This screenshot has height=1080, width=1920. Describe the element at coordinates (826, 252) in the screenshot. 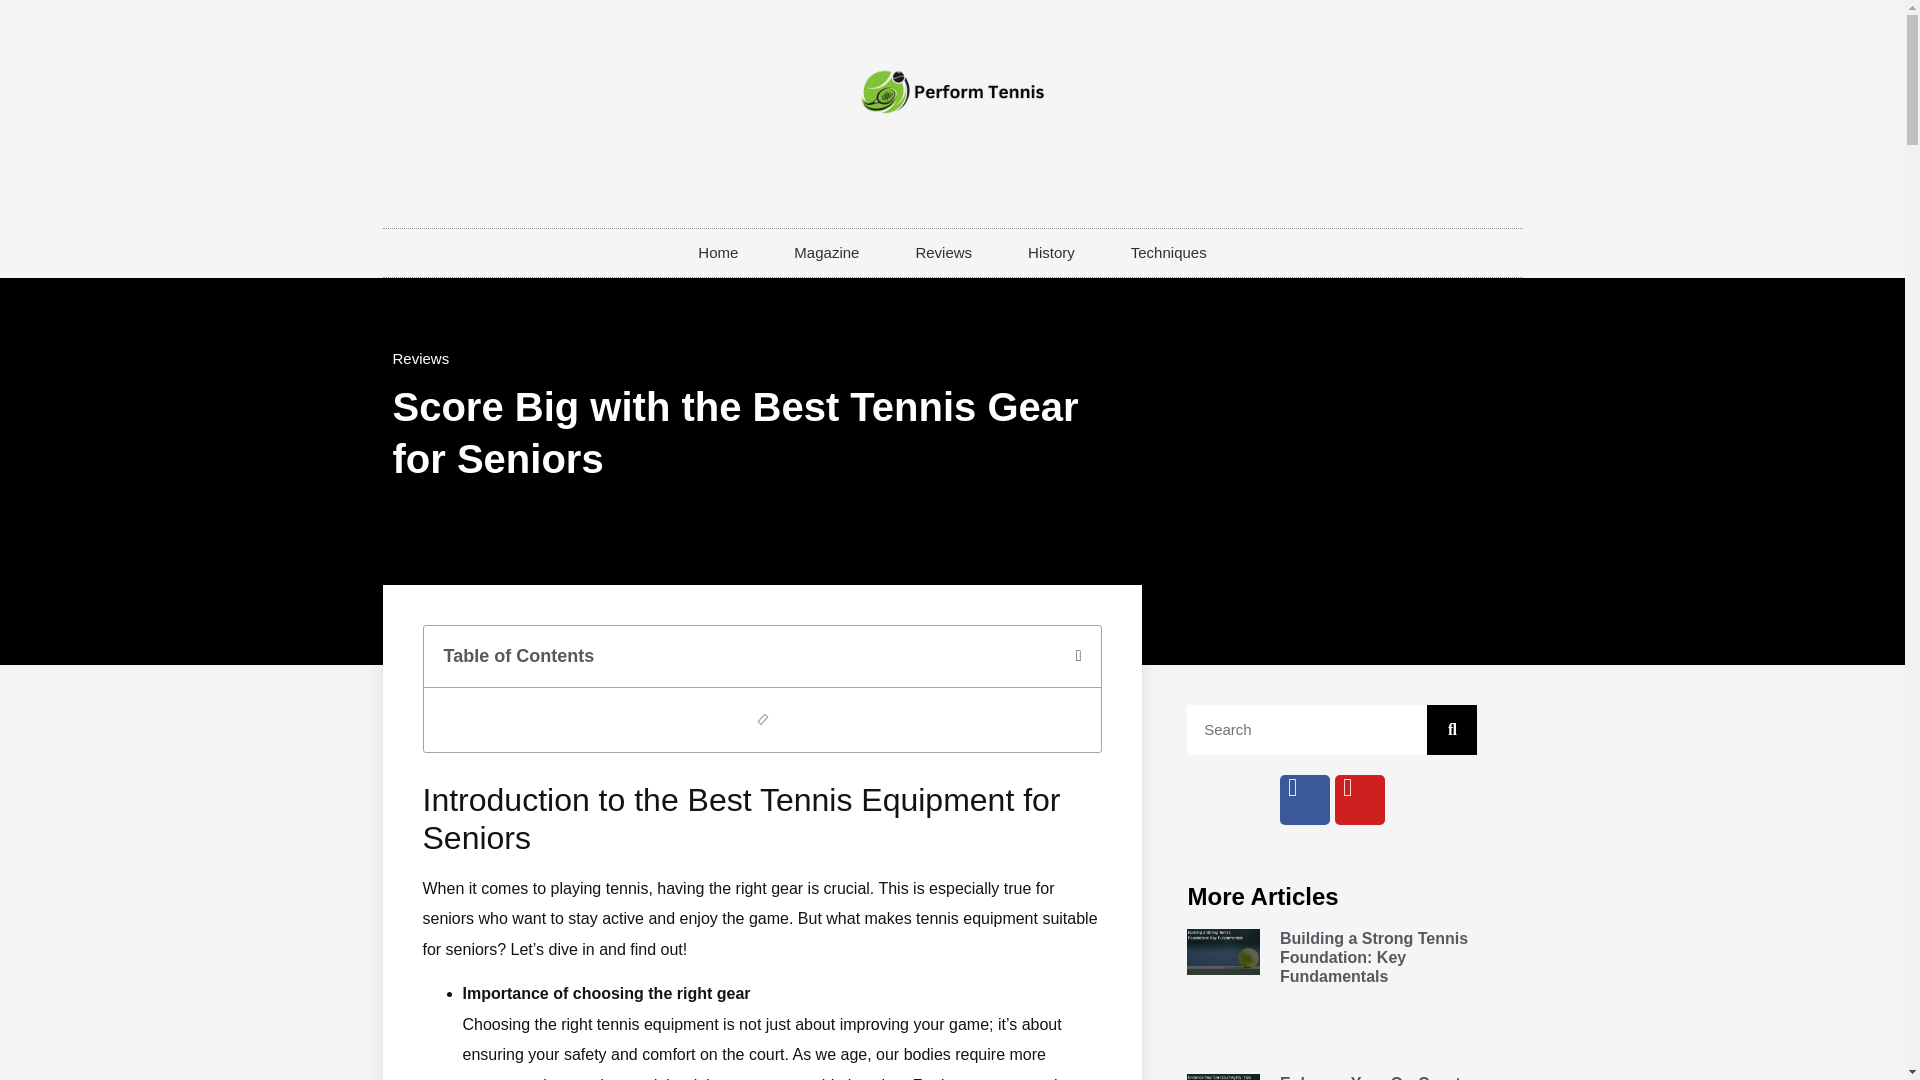

I see `Magazine` at that location.